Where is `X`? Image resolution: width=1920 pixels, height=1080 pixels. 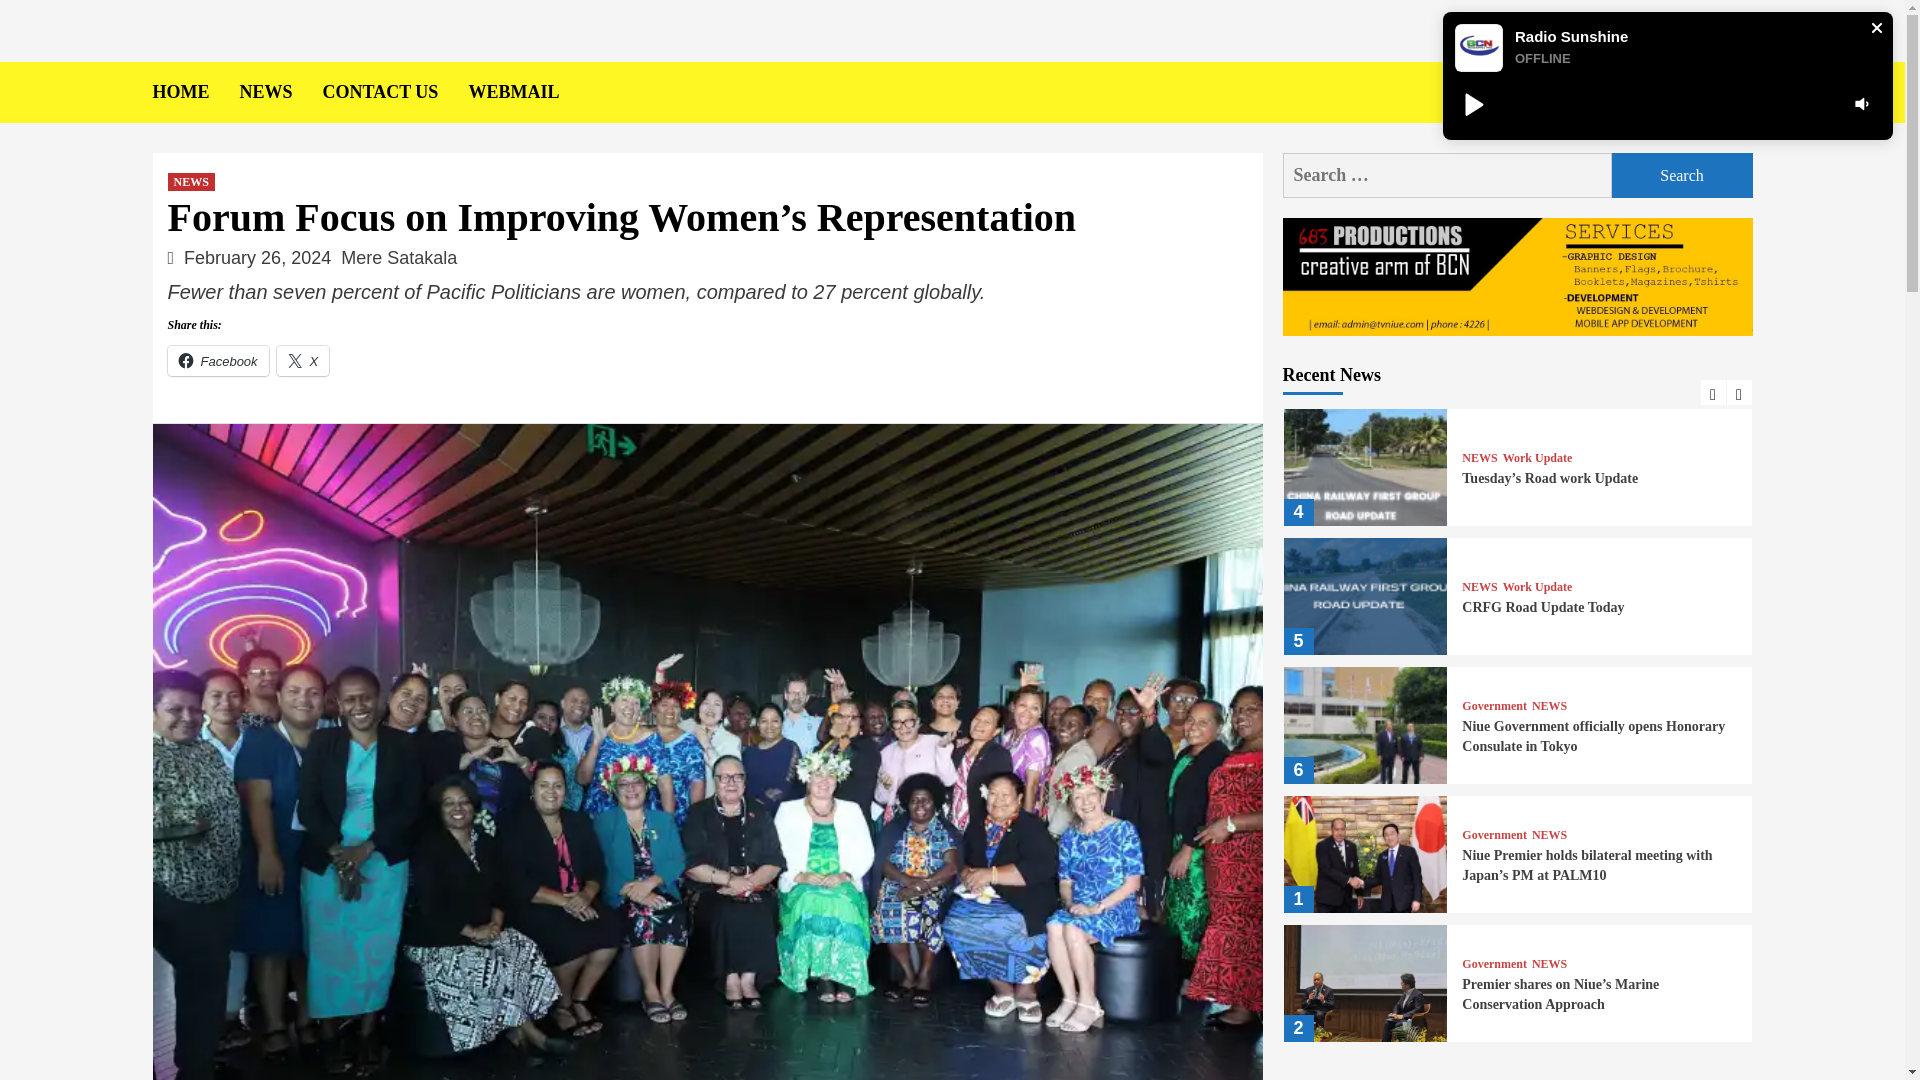
X is located at coordinates (303, 360).